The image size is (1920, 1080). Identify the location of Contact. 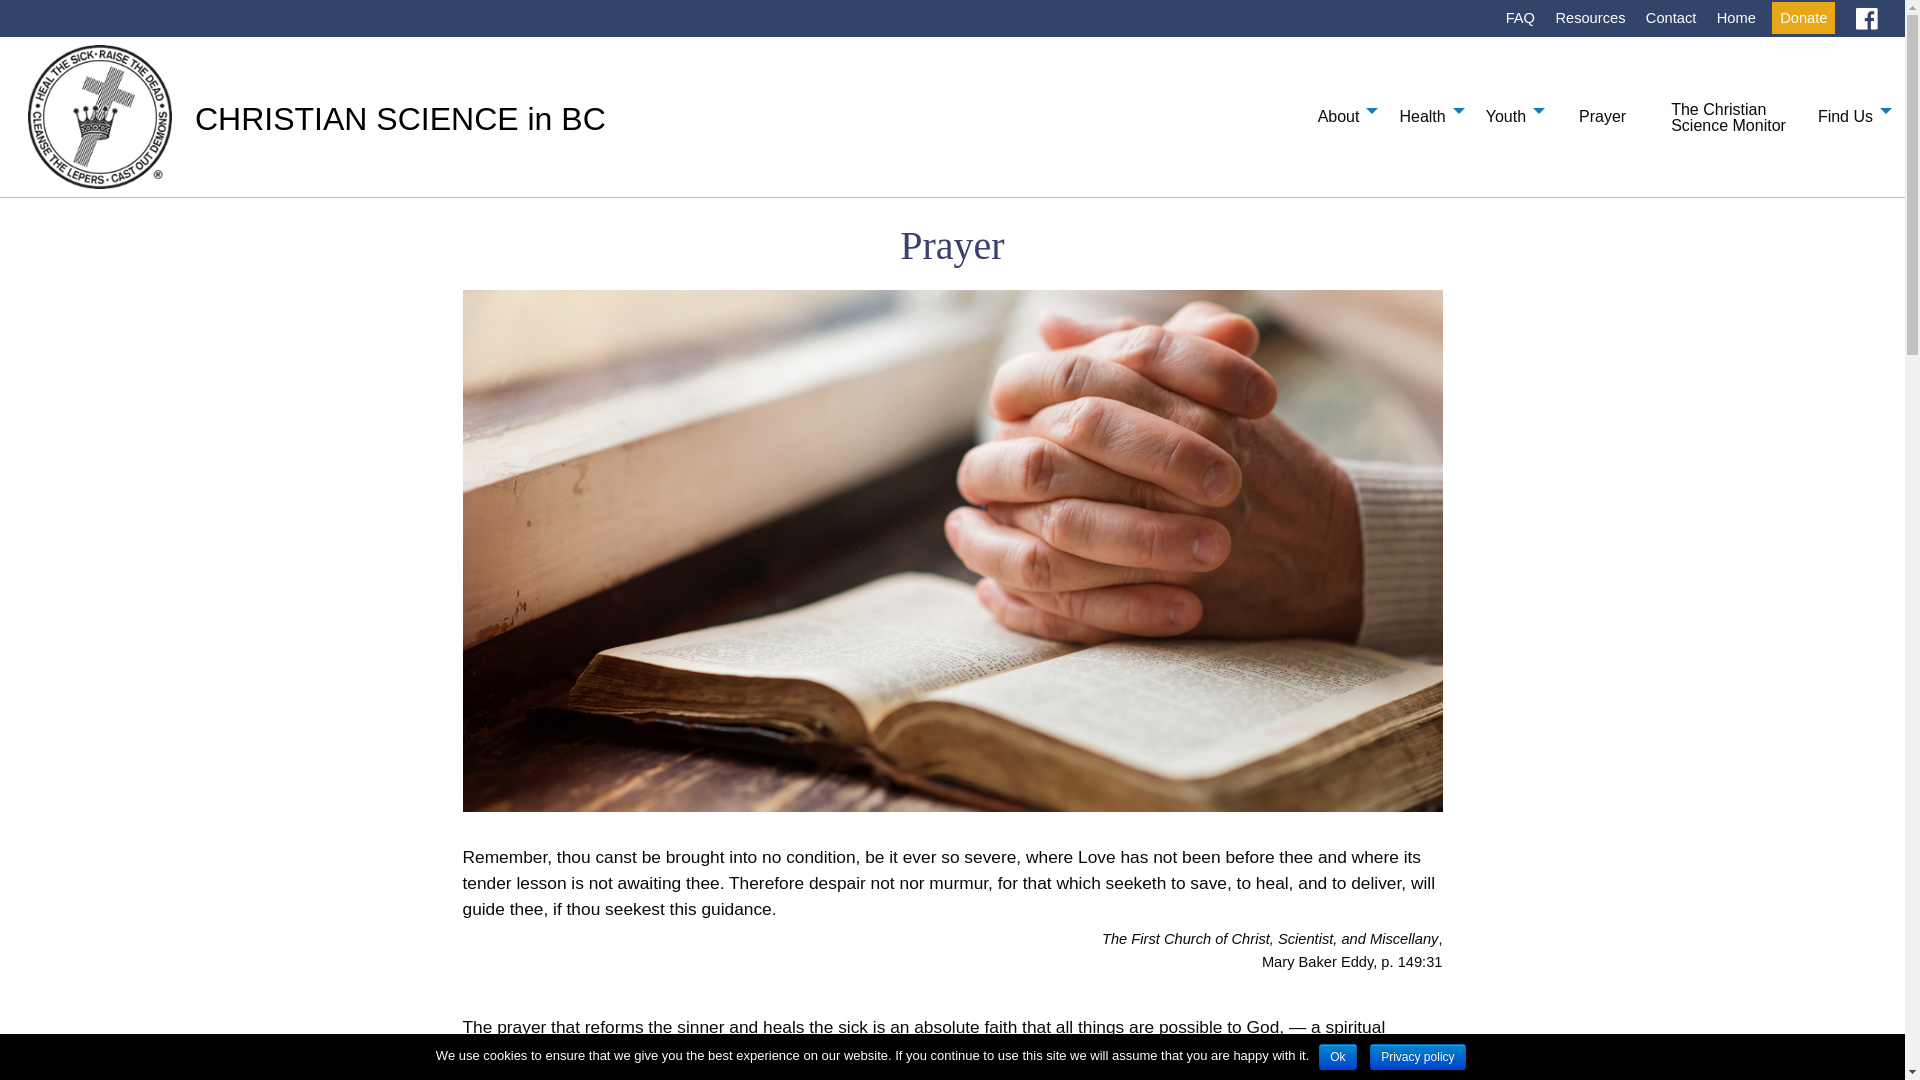
(1672, 18).